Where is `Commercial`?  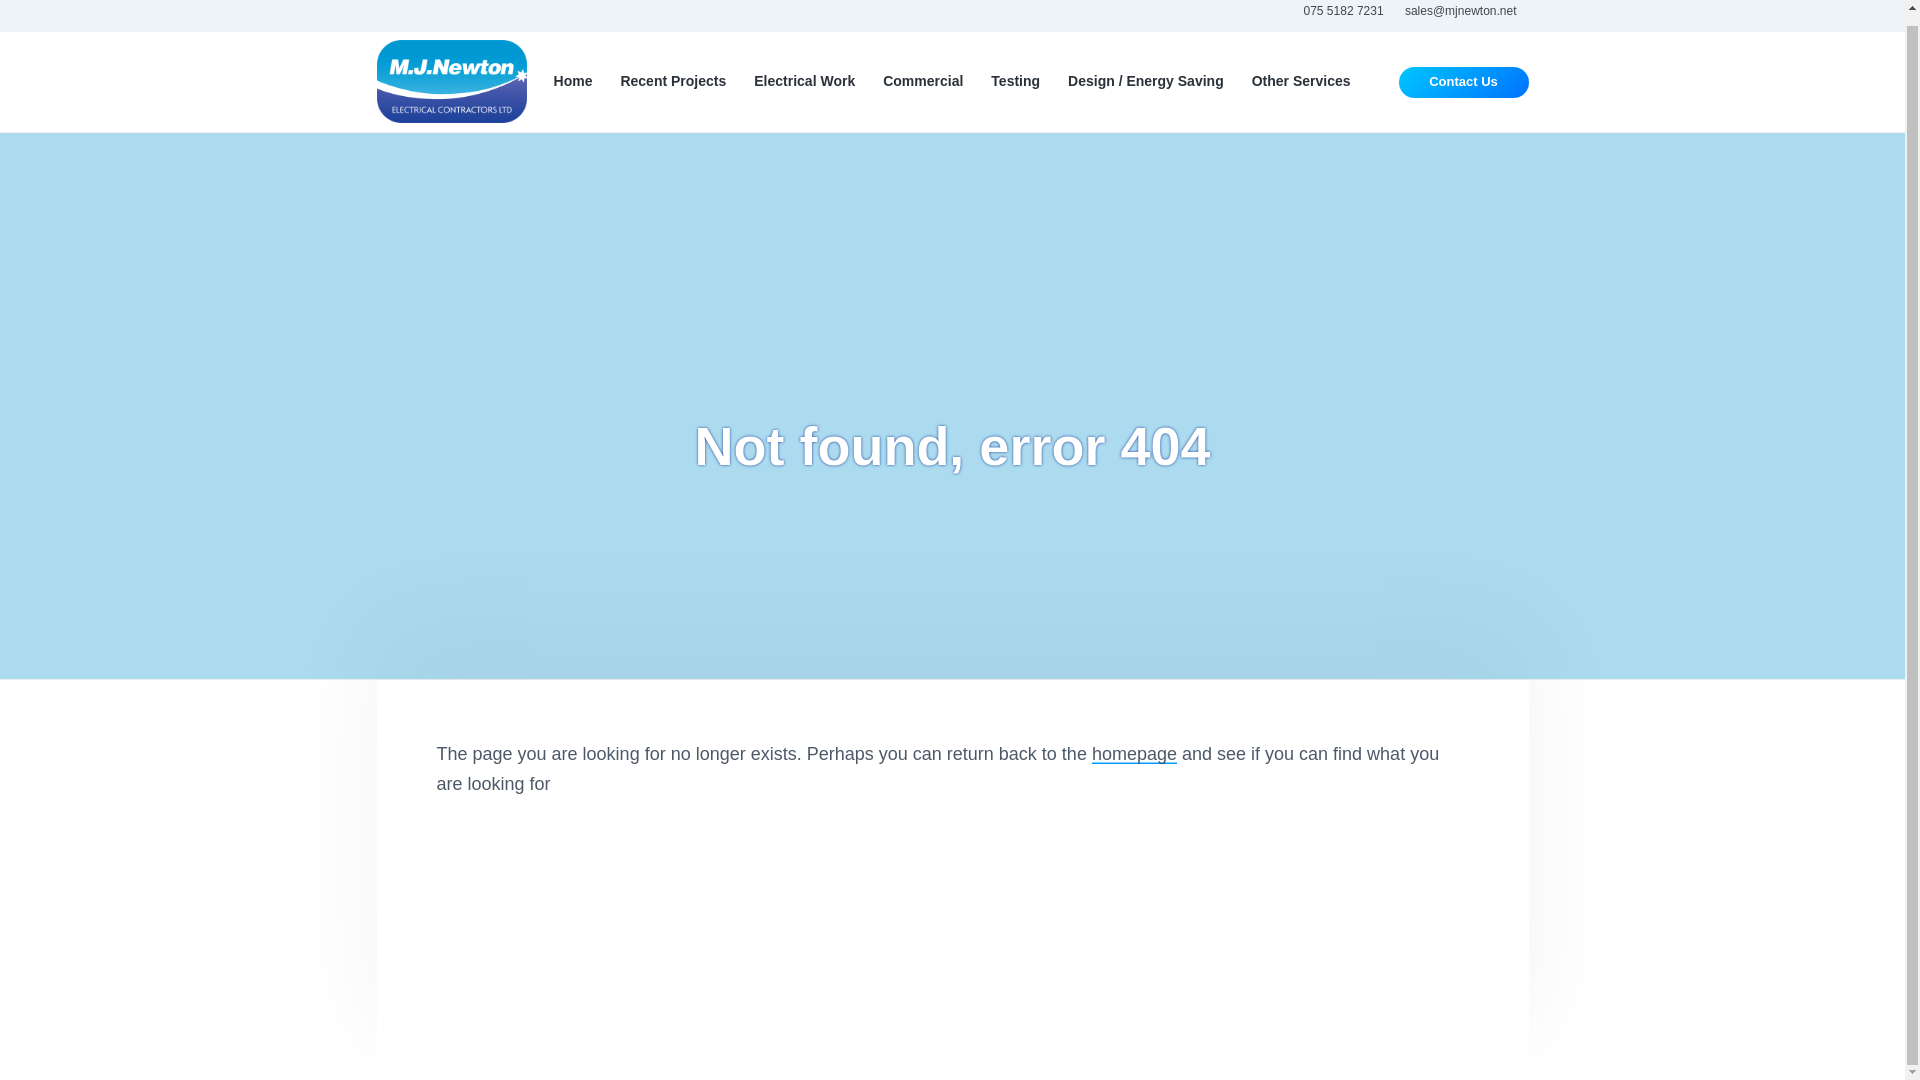 Commercial is located at coordinates (923, 81).